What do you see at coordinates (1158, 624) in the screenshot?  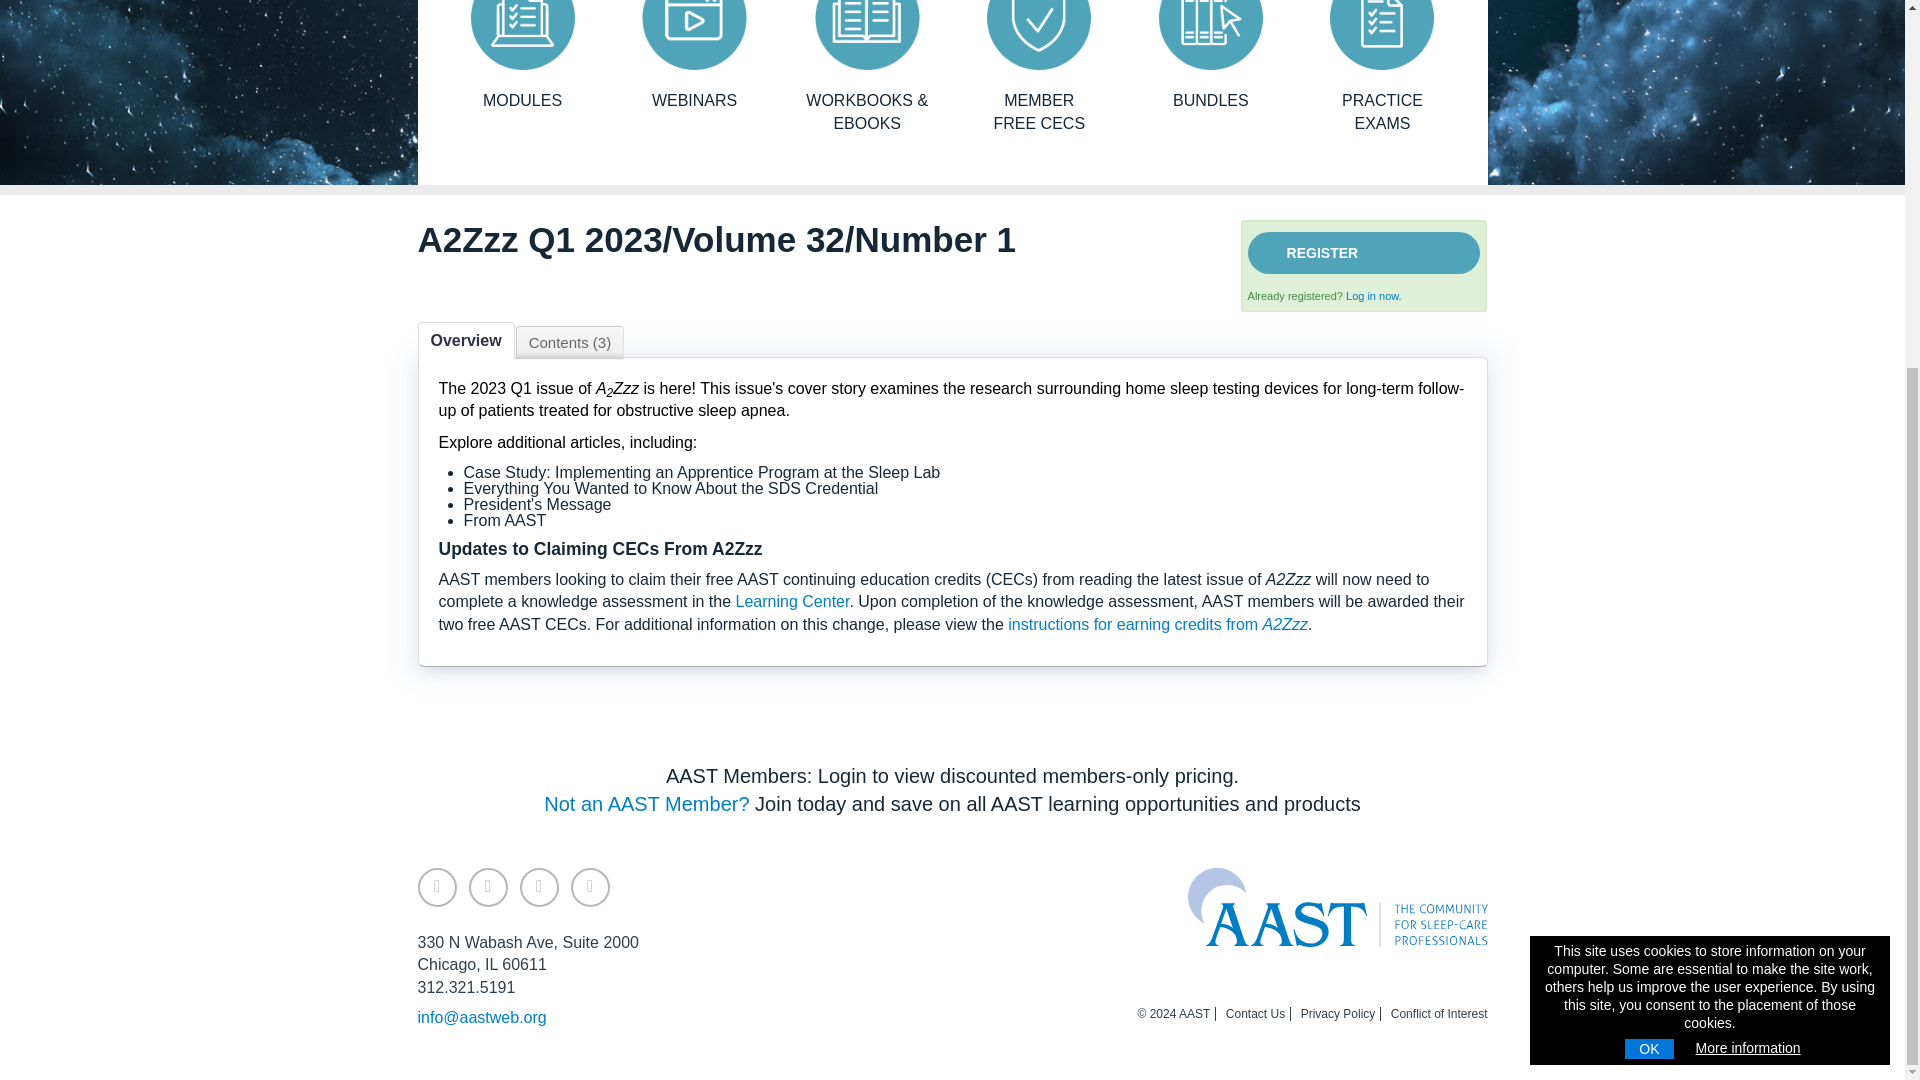 I see `Log in now.` at bounding box center [1158, 624].